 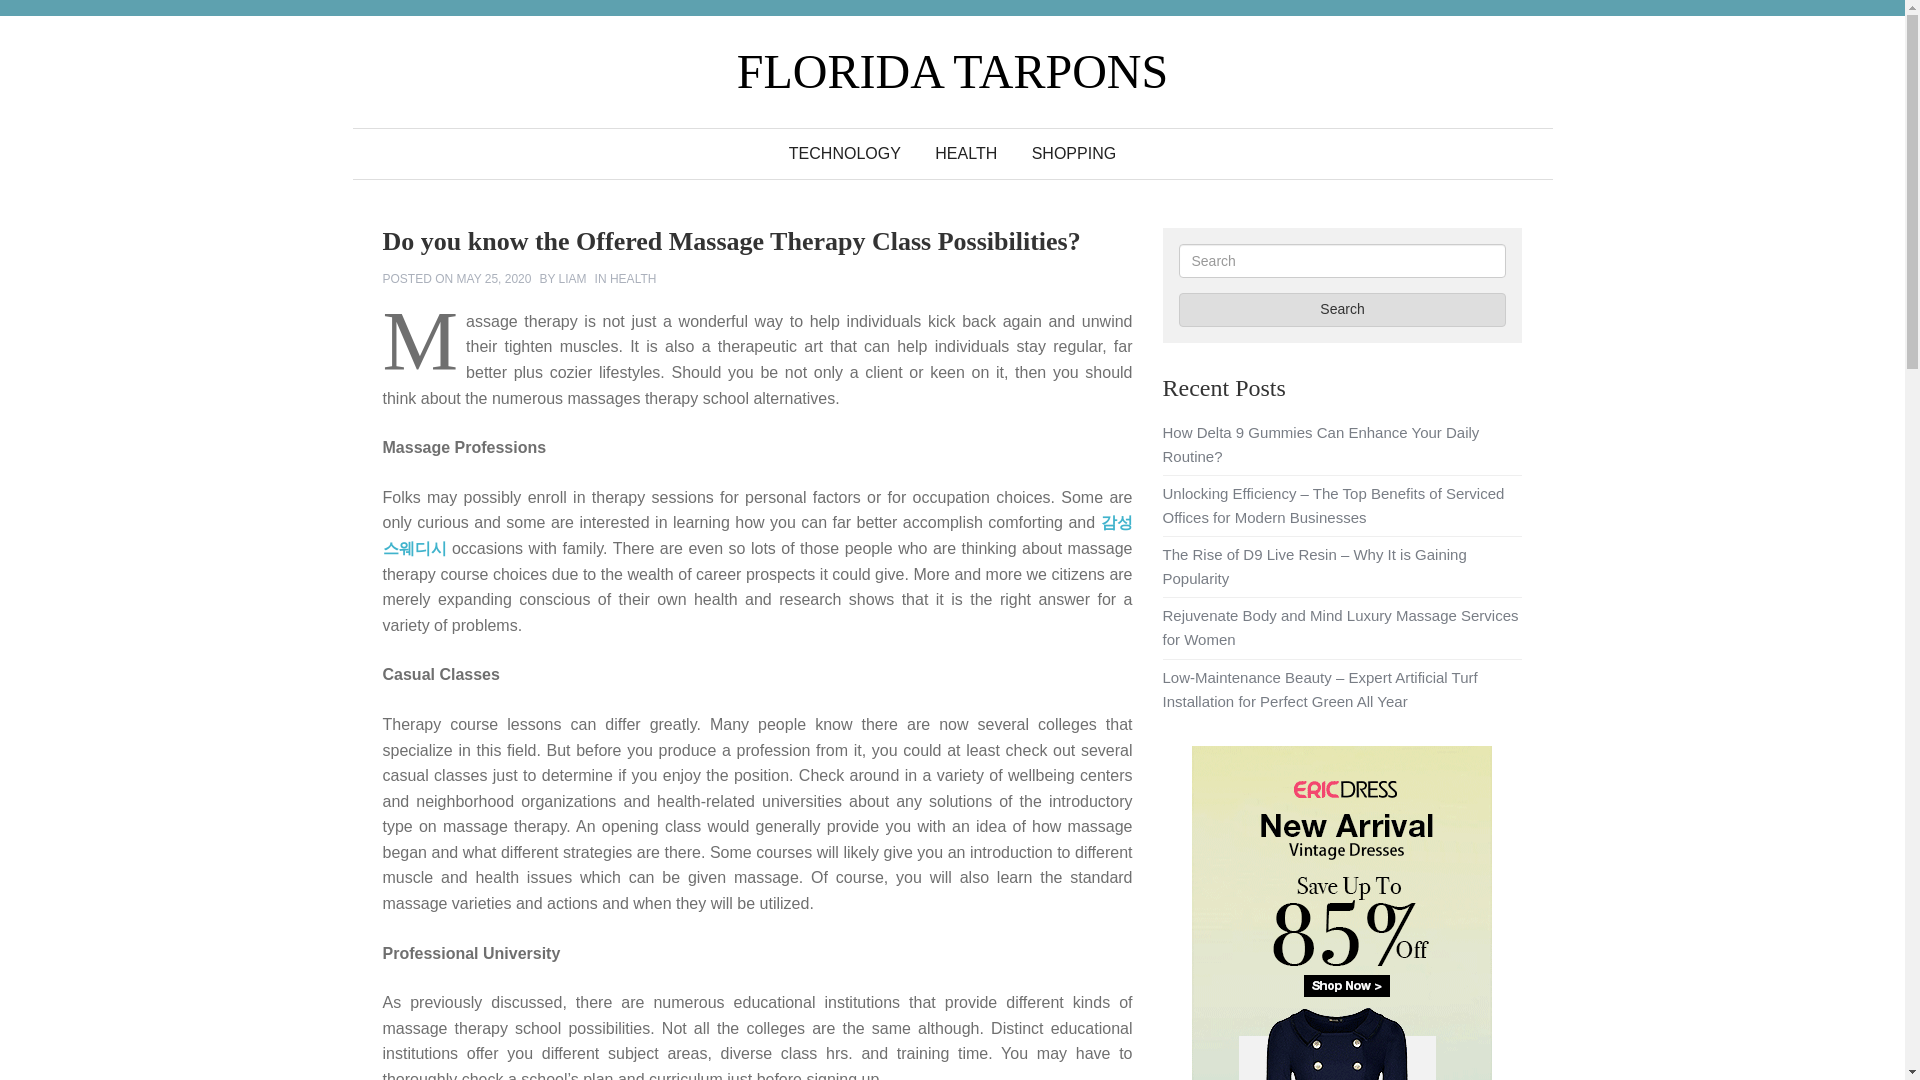 What do you see at coordinates (1074, 154) in the screenshot?
I see `SHOPPING` at bounding box center [1074, 154].